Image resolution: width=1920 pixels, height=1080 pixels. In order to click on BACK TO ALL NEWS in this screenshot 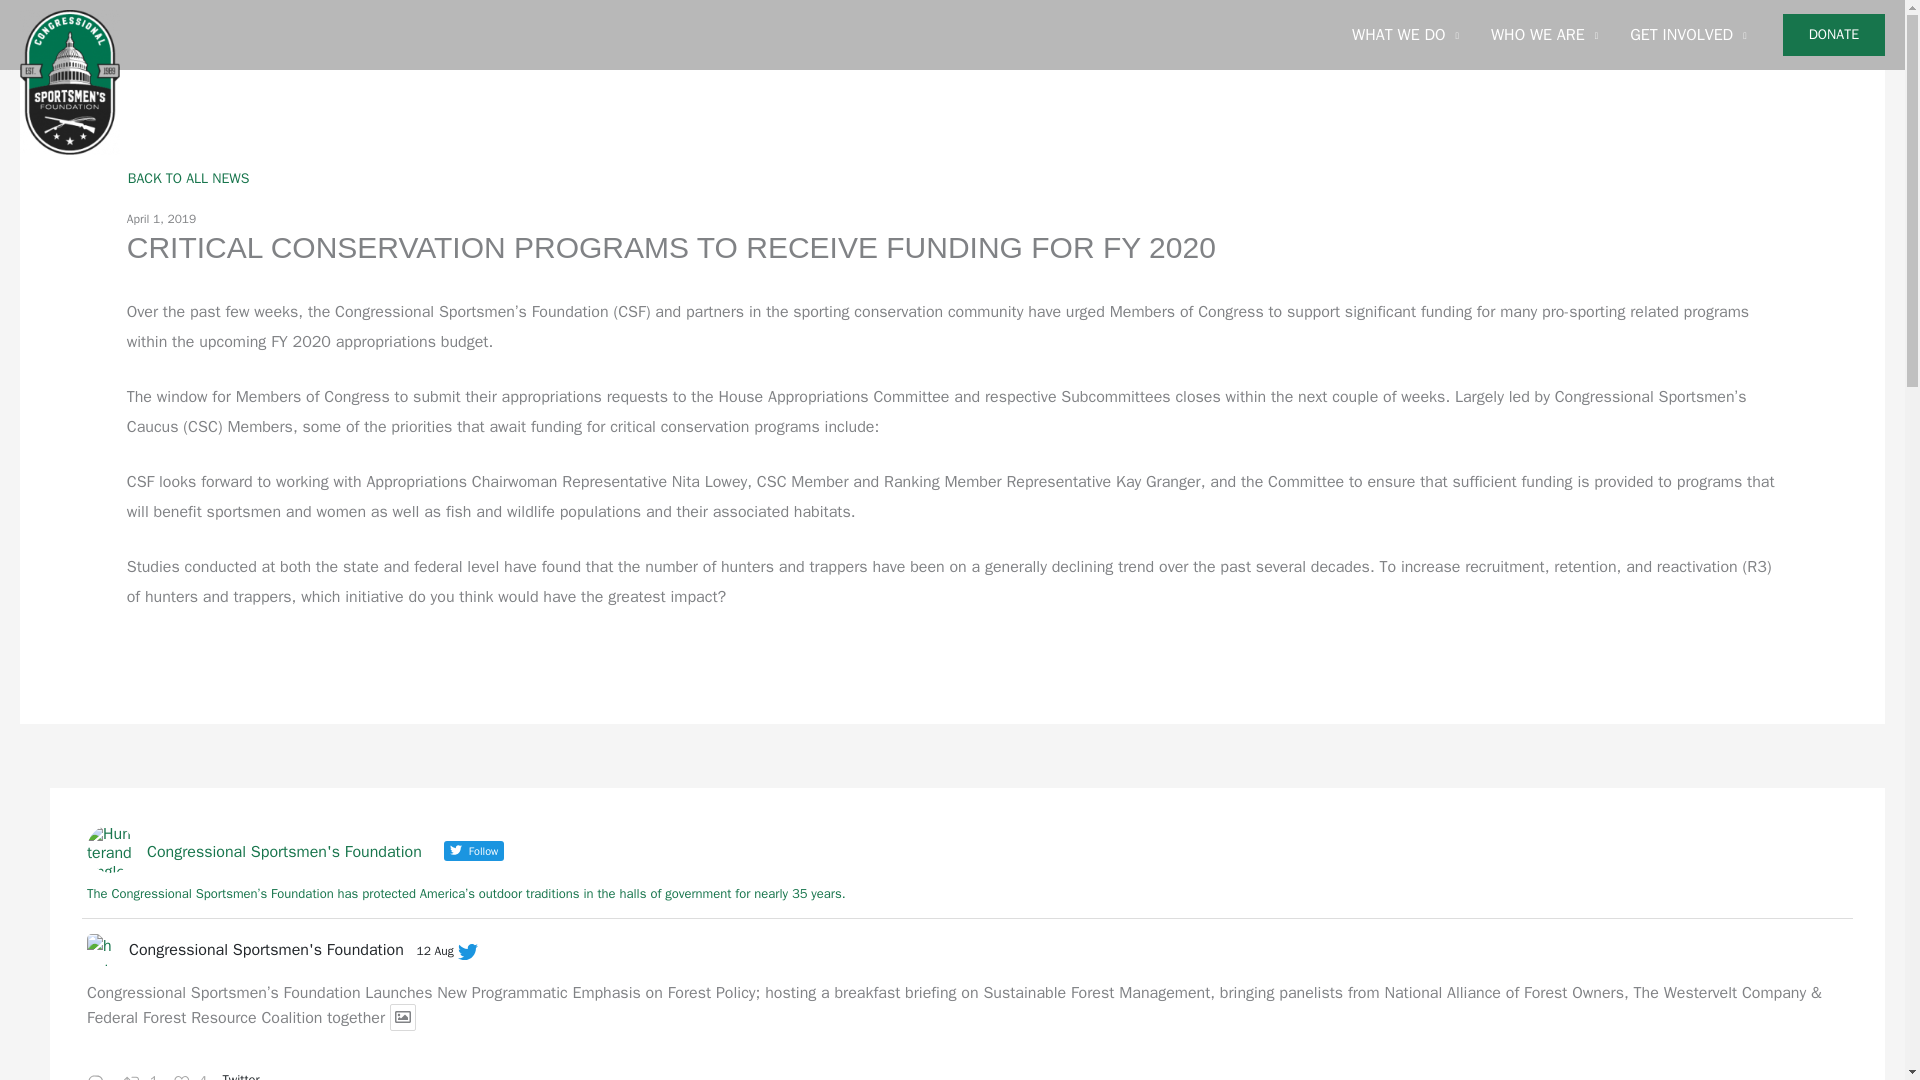, I will do `click(188, 178)`.